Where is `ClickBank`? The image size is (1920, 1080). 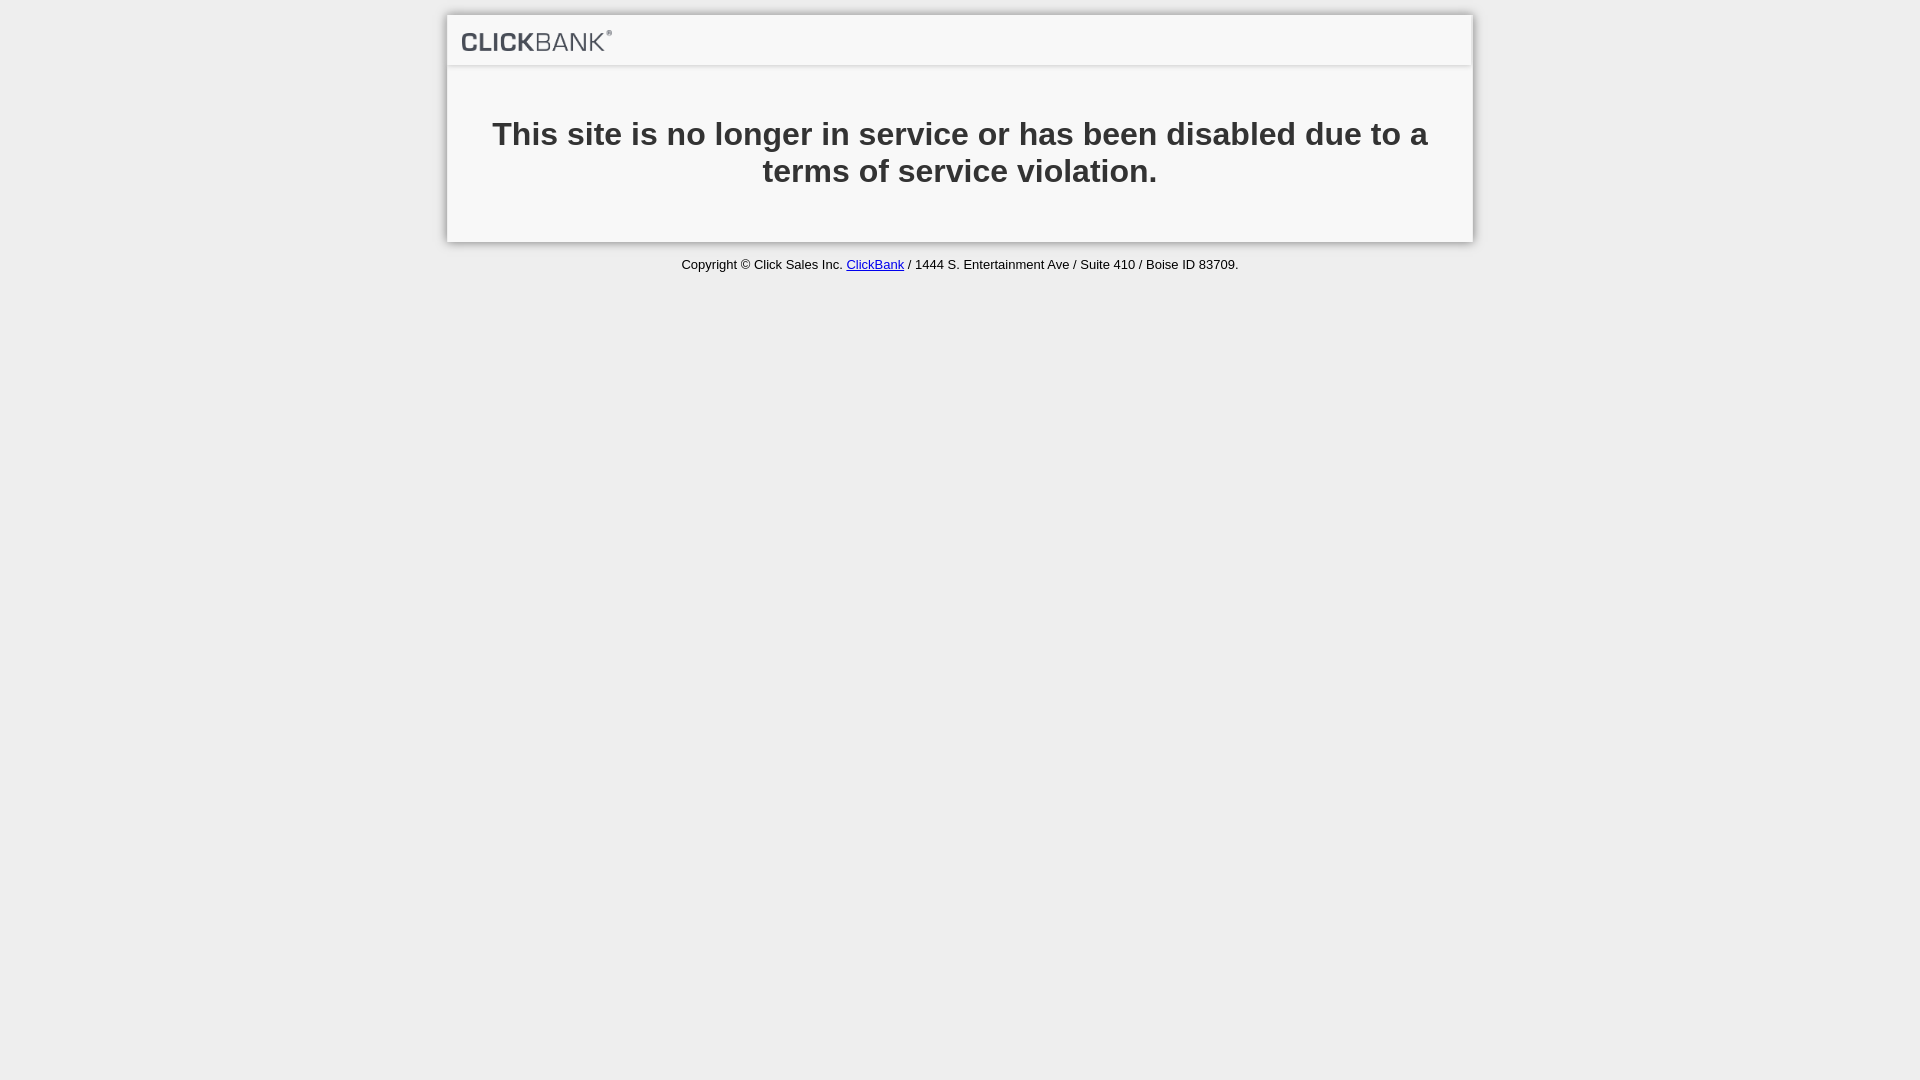 ClickBank is located at coordinates (875, 264).